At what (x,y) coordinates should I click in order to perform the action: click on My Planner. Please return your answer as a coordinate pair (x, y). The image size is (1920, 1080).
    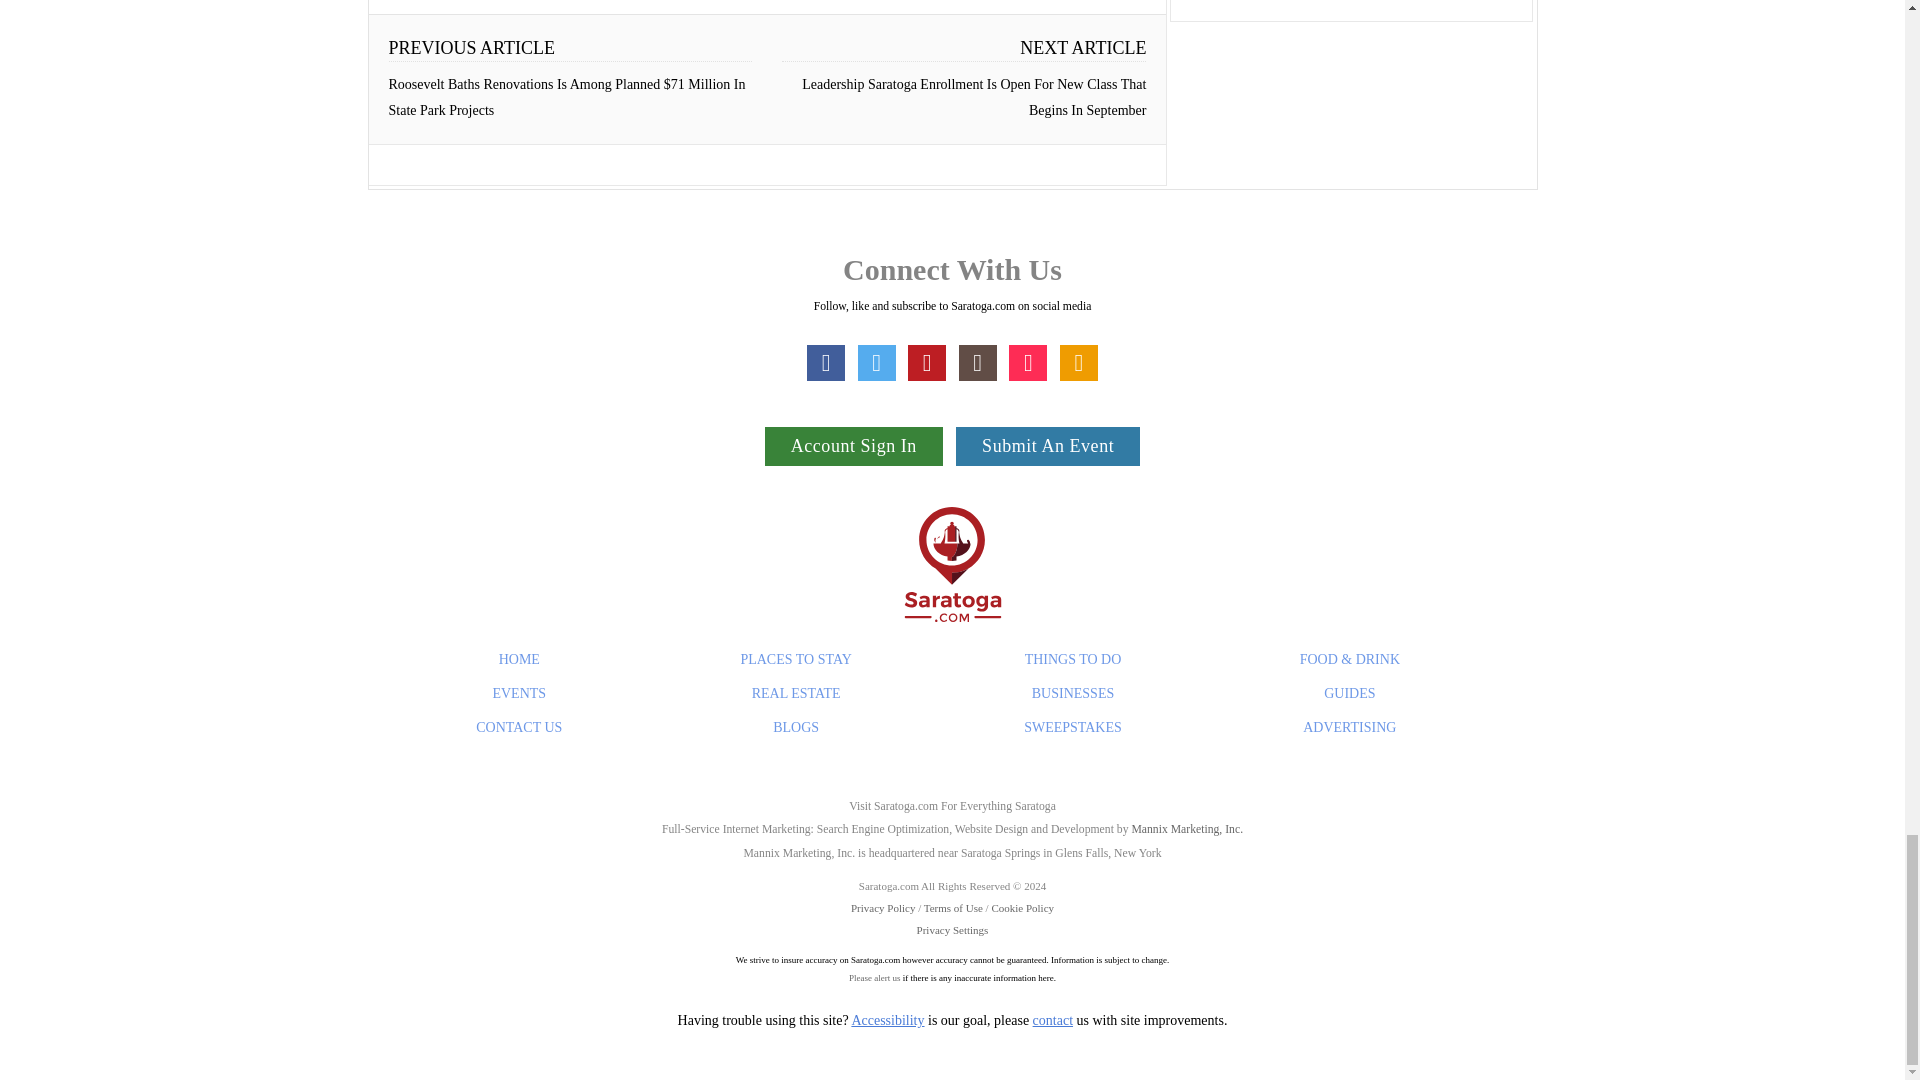
    Looking at the image, I should click on (1078, 362).